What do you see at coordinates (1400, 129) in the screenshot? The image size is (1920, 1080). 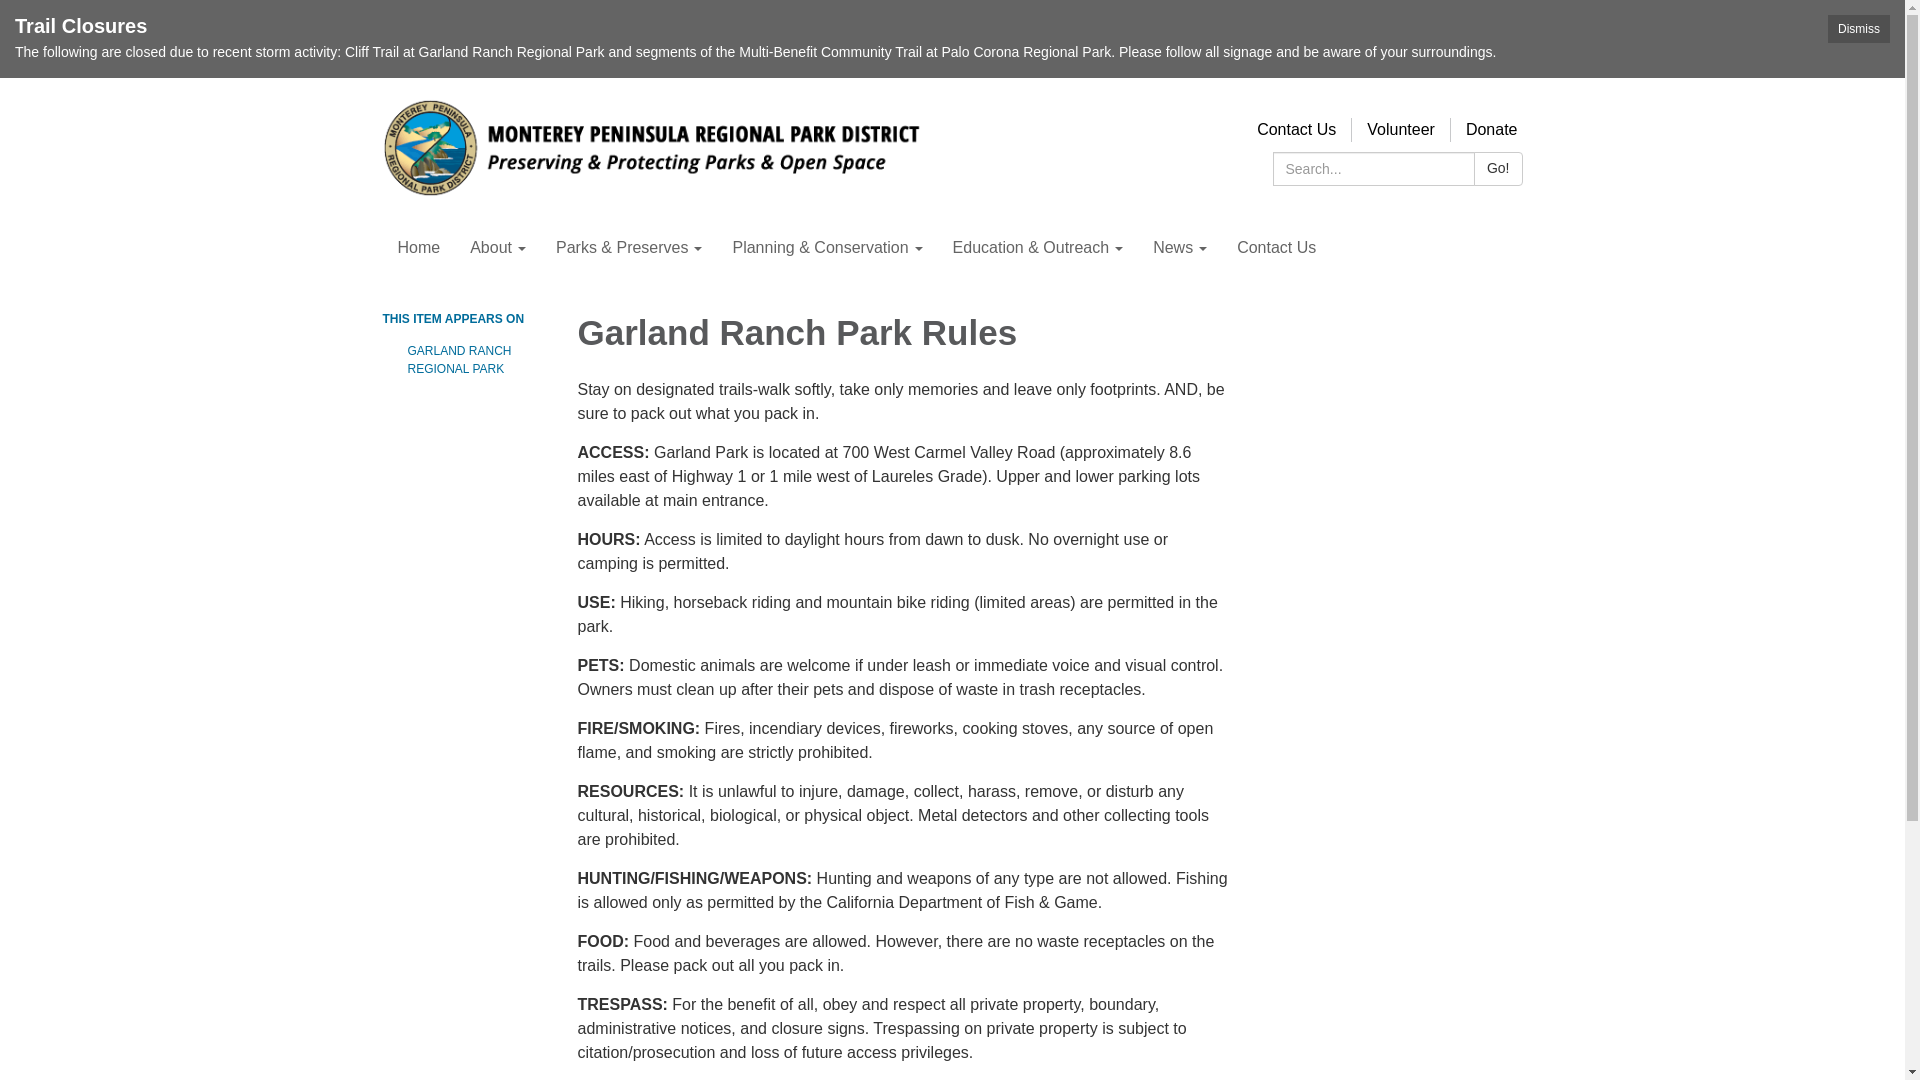 I see `Volunteer` at bounding box center [1400, 129].